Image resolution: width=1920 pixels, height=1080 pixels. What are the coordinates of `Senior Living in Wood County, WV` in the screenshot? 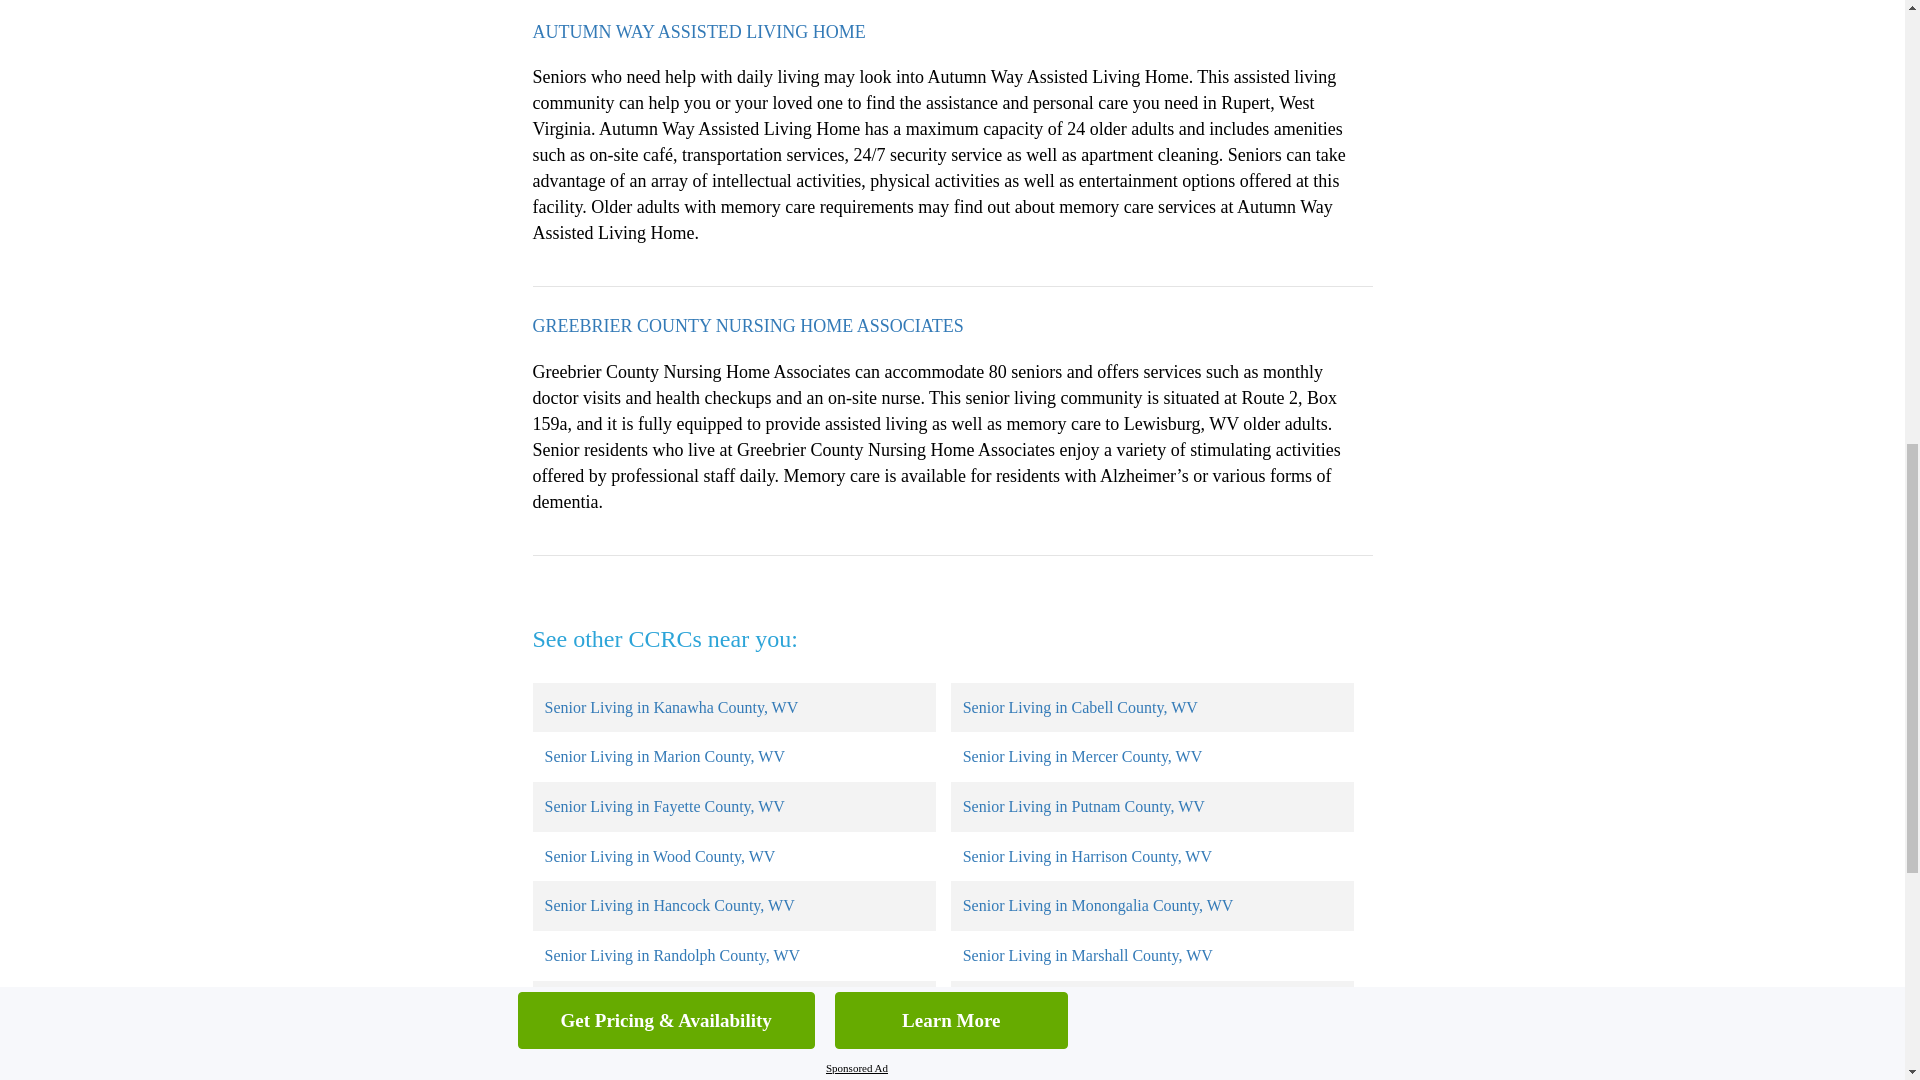 It's located at (659, 856).